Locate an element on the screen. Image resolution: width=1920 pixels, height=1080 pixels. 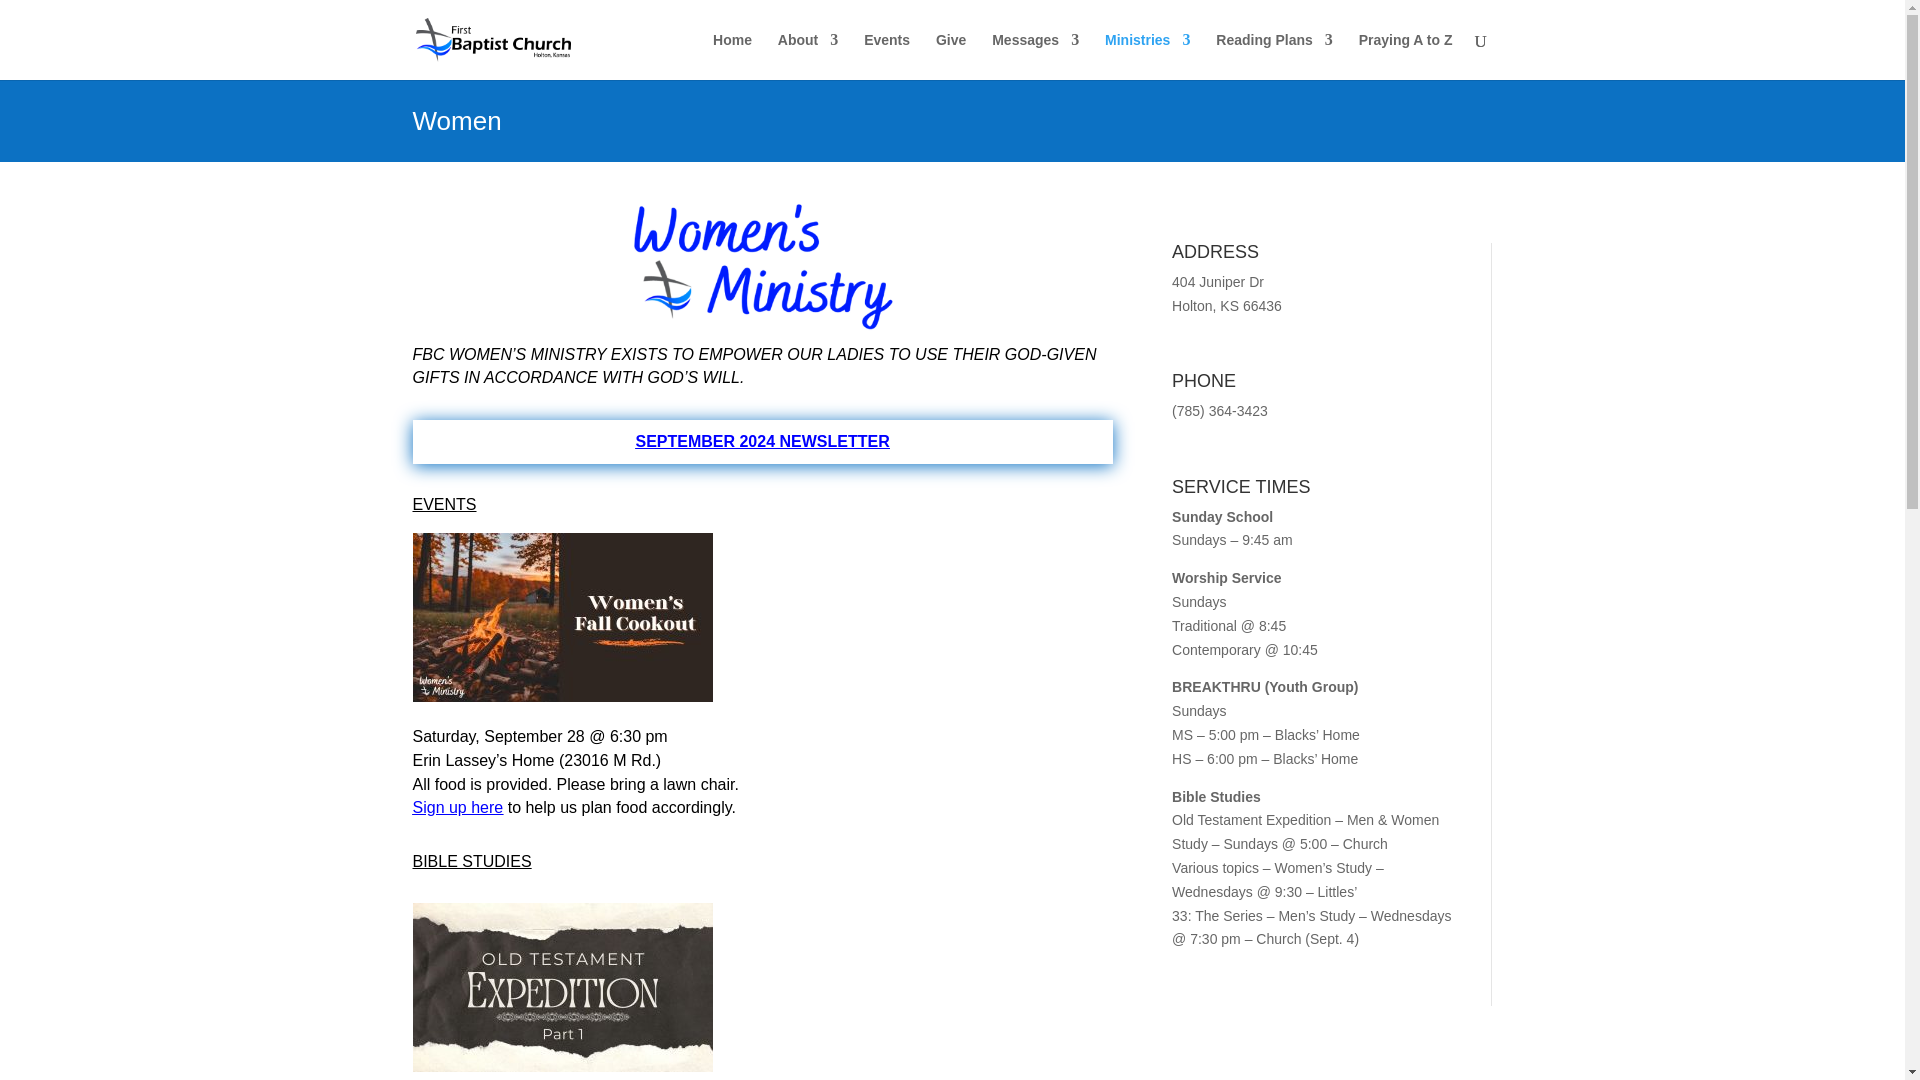
Ministries is located at coordinates (1148, 56).